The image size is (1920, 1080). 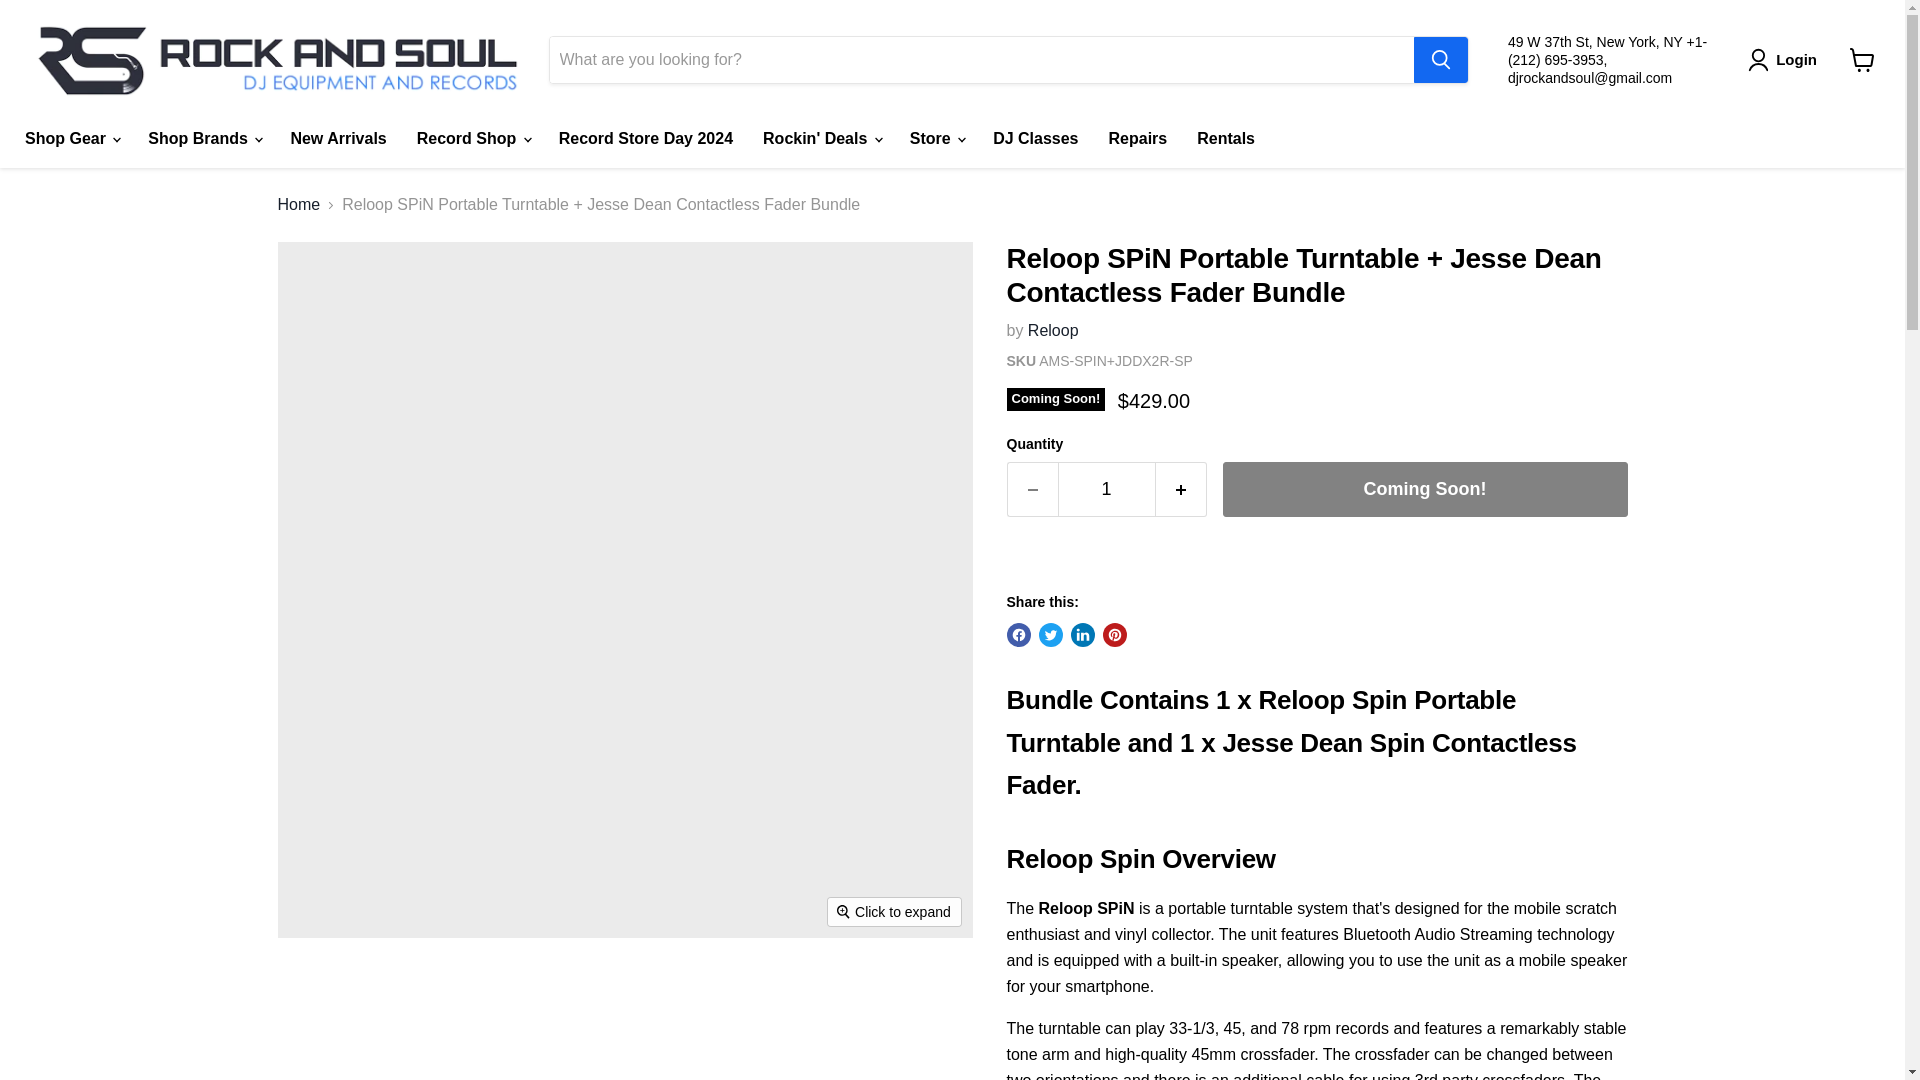 What do you see at coordinates (1106, 490) in the screenshot?
I see `1` at bounding box center [1106, 490].